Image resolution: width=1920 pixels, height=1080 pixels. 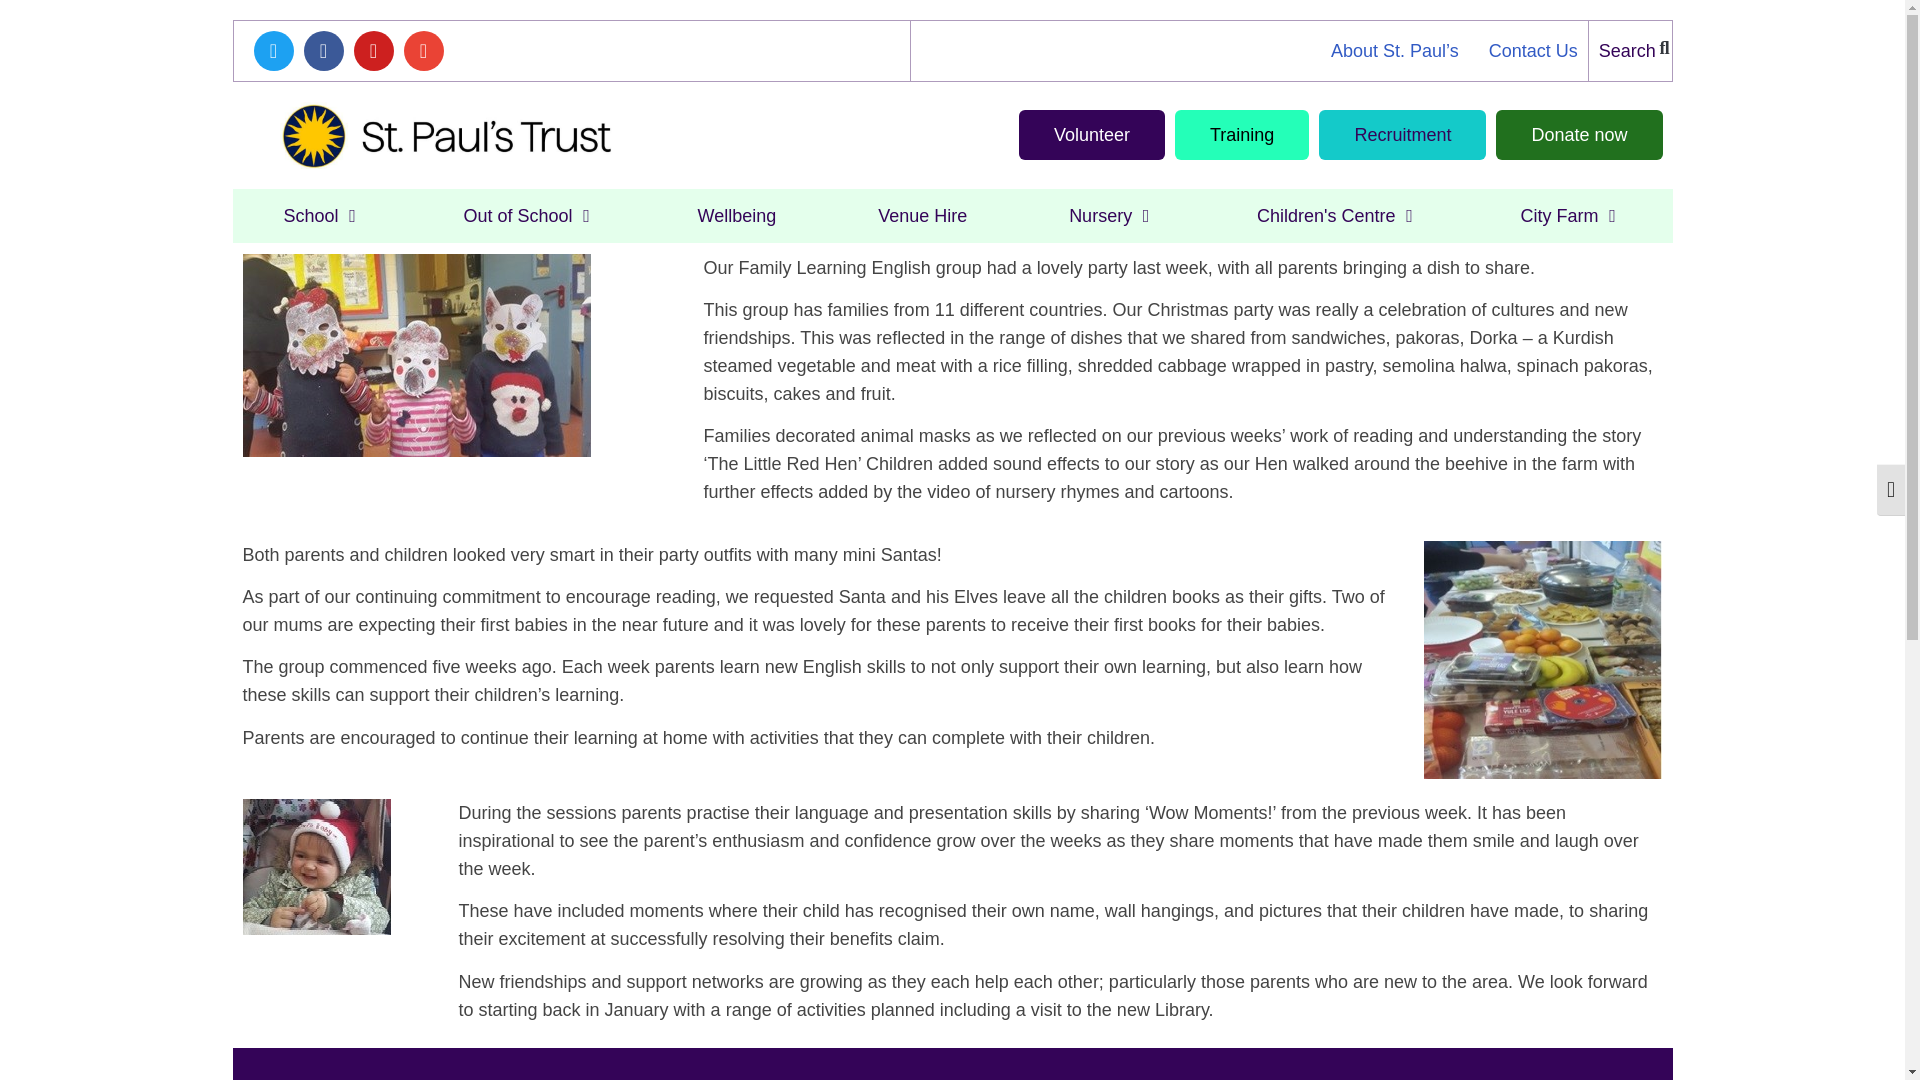 What do you see at coordinates (922, 216) in the screenshot?
I see `Venue Hire` at bounding box center [922, 216].